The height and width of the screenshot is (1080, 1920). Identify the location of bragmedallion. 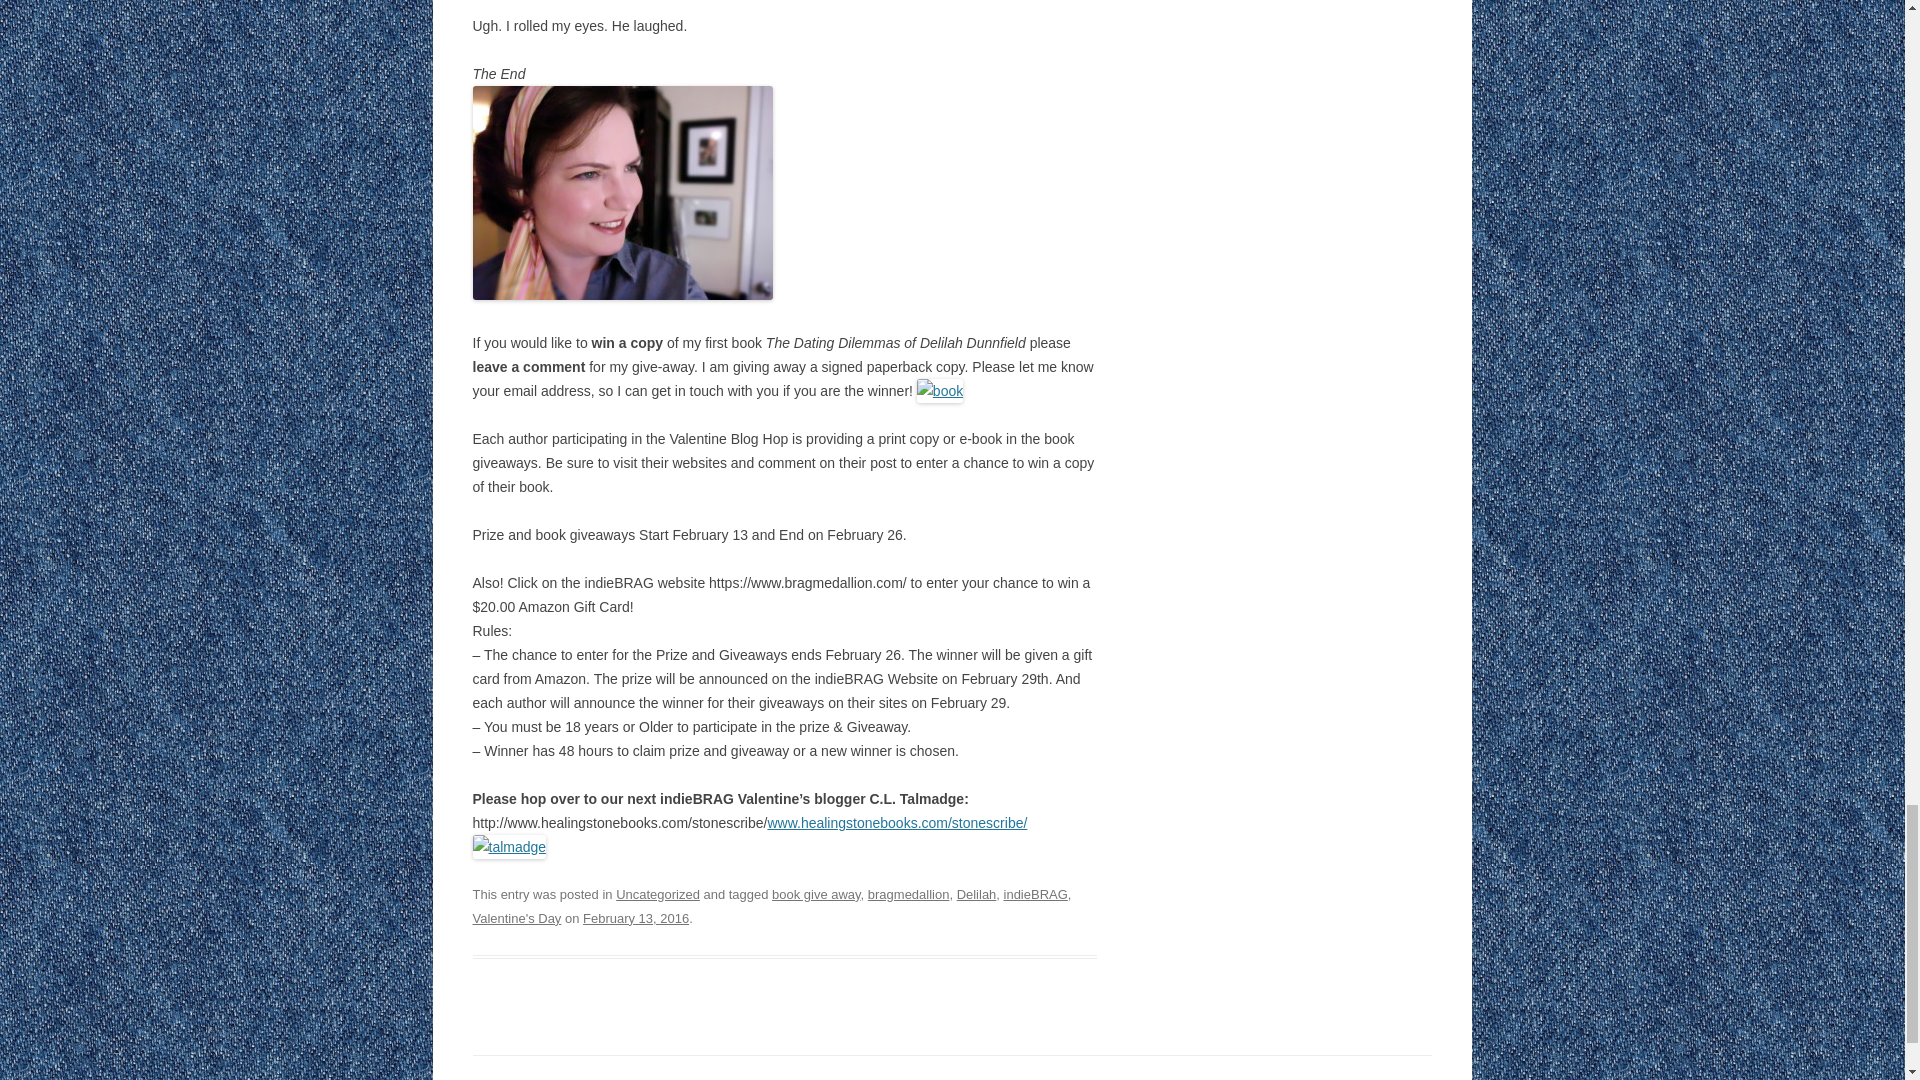
(908, 894).